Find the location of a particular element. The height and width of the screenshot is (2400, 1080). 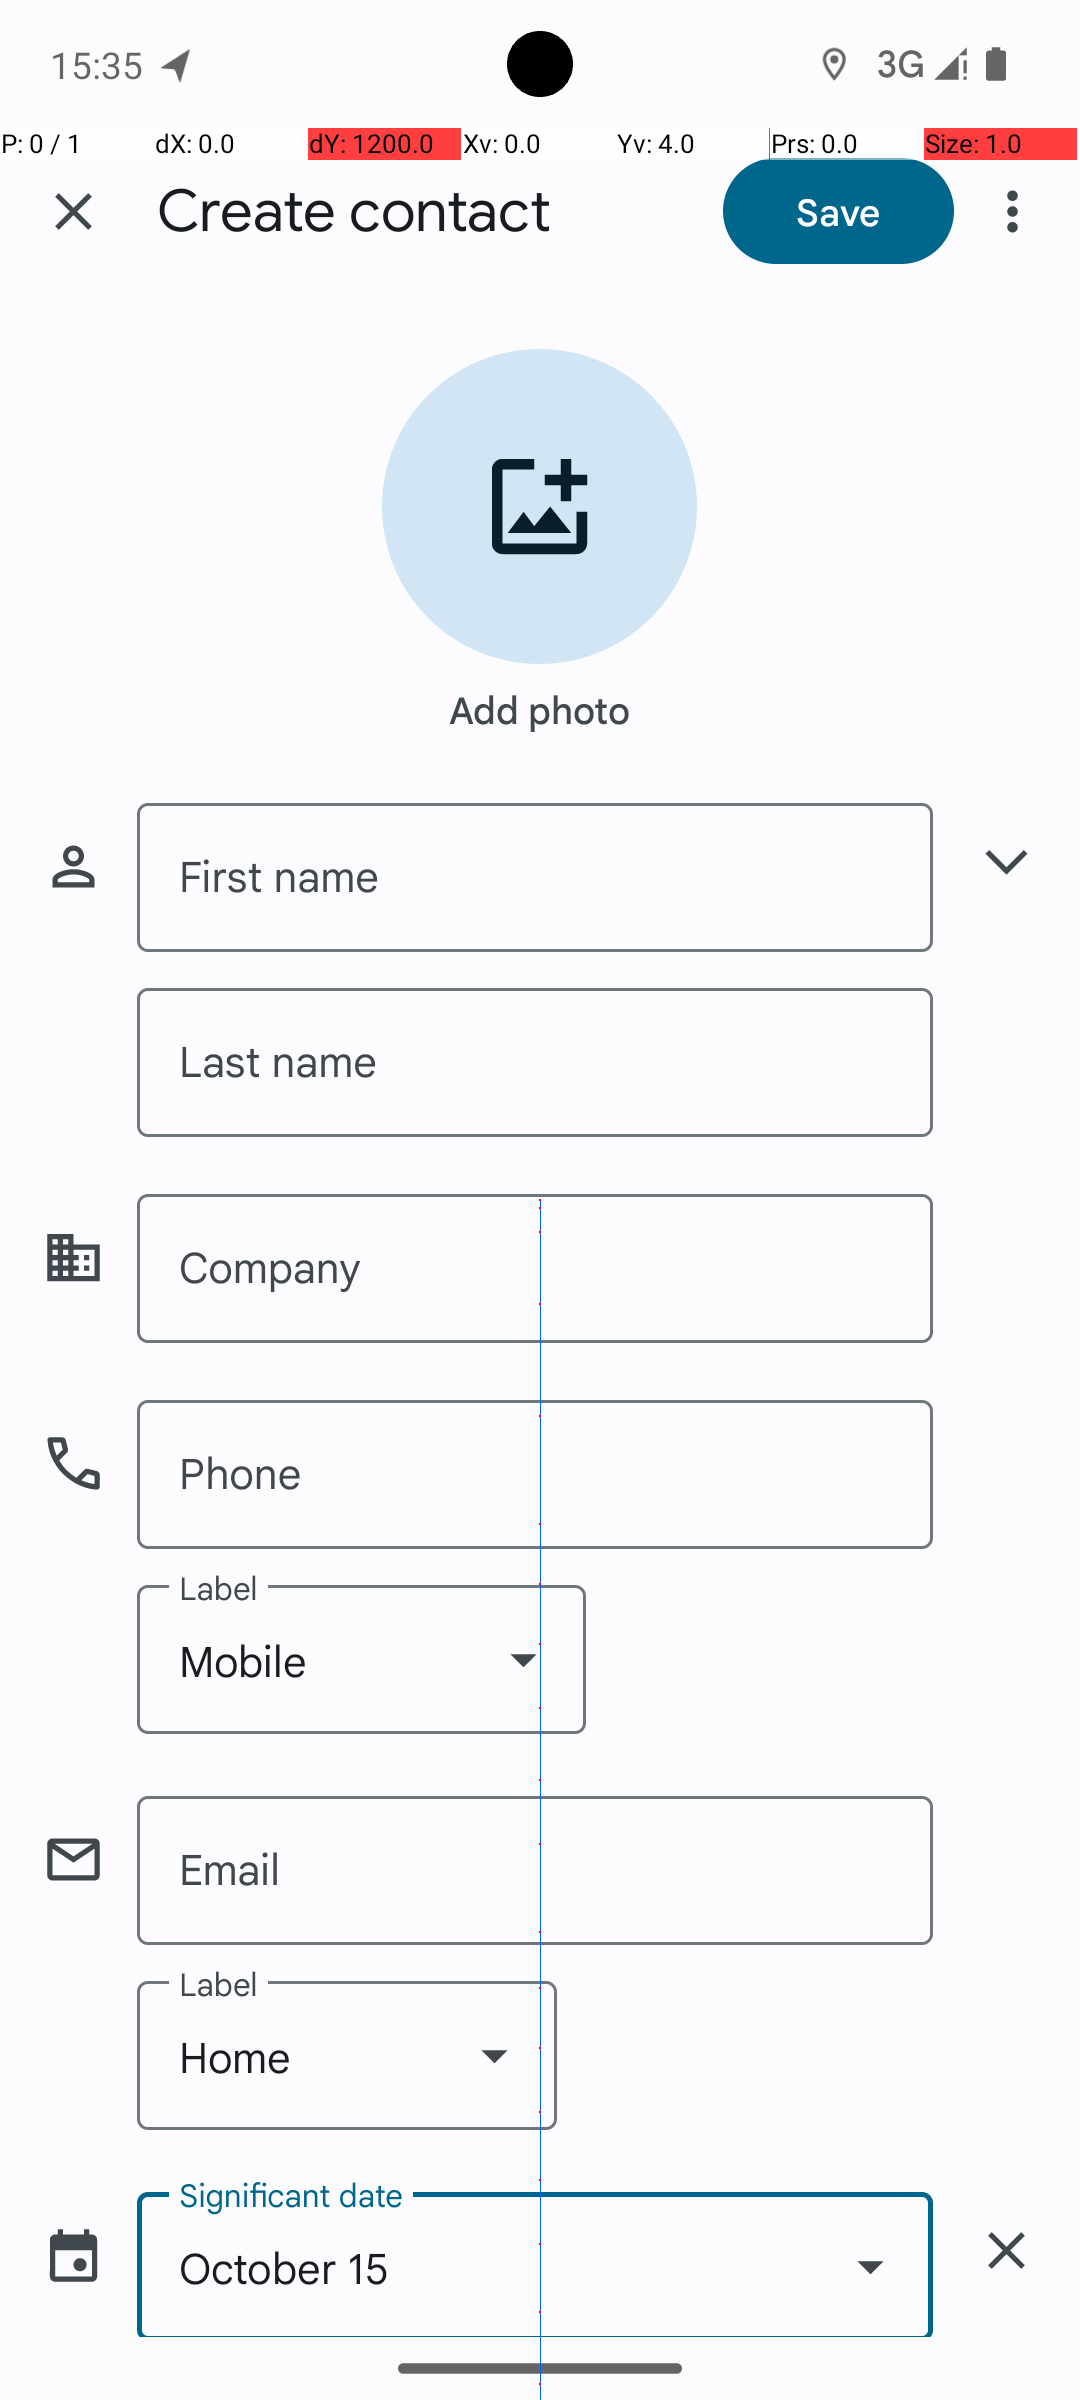

Mobile is located at coordinates (362, 1660).